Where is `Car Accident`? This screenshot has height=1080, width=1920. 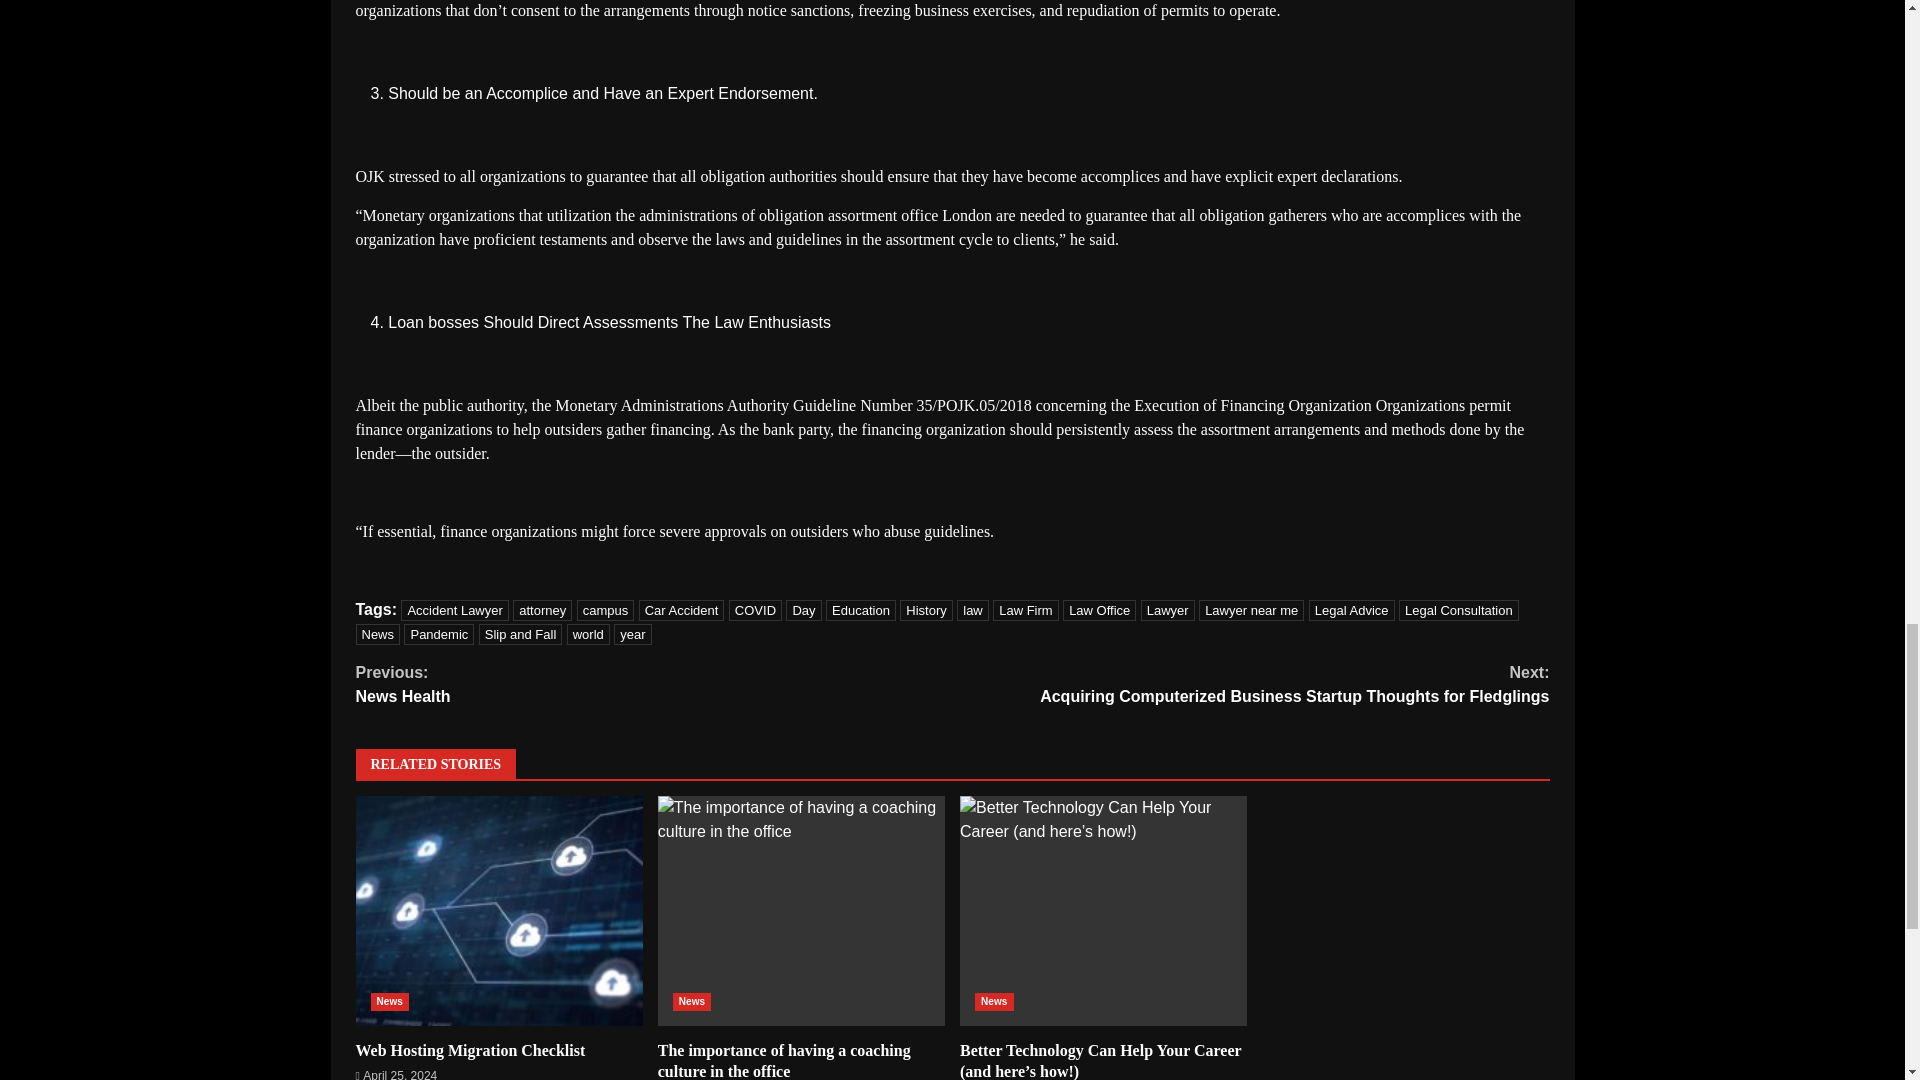 Car Accident is located at coordinates (682, 610).